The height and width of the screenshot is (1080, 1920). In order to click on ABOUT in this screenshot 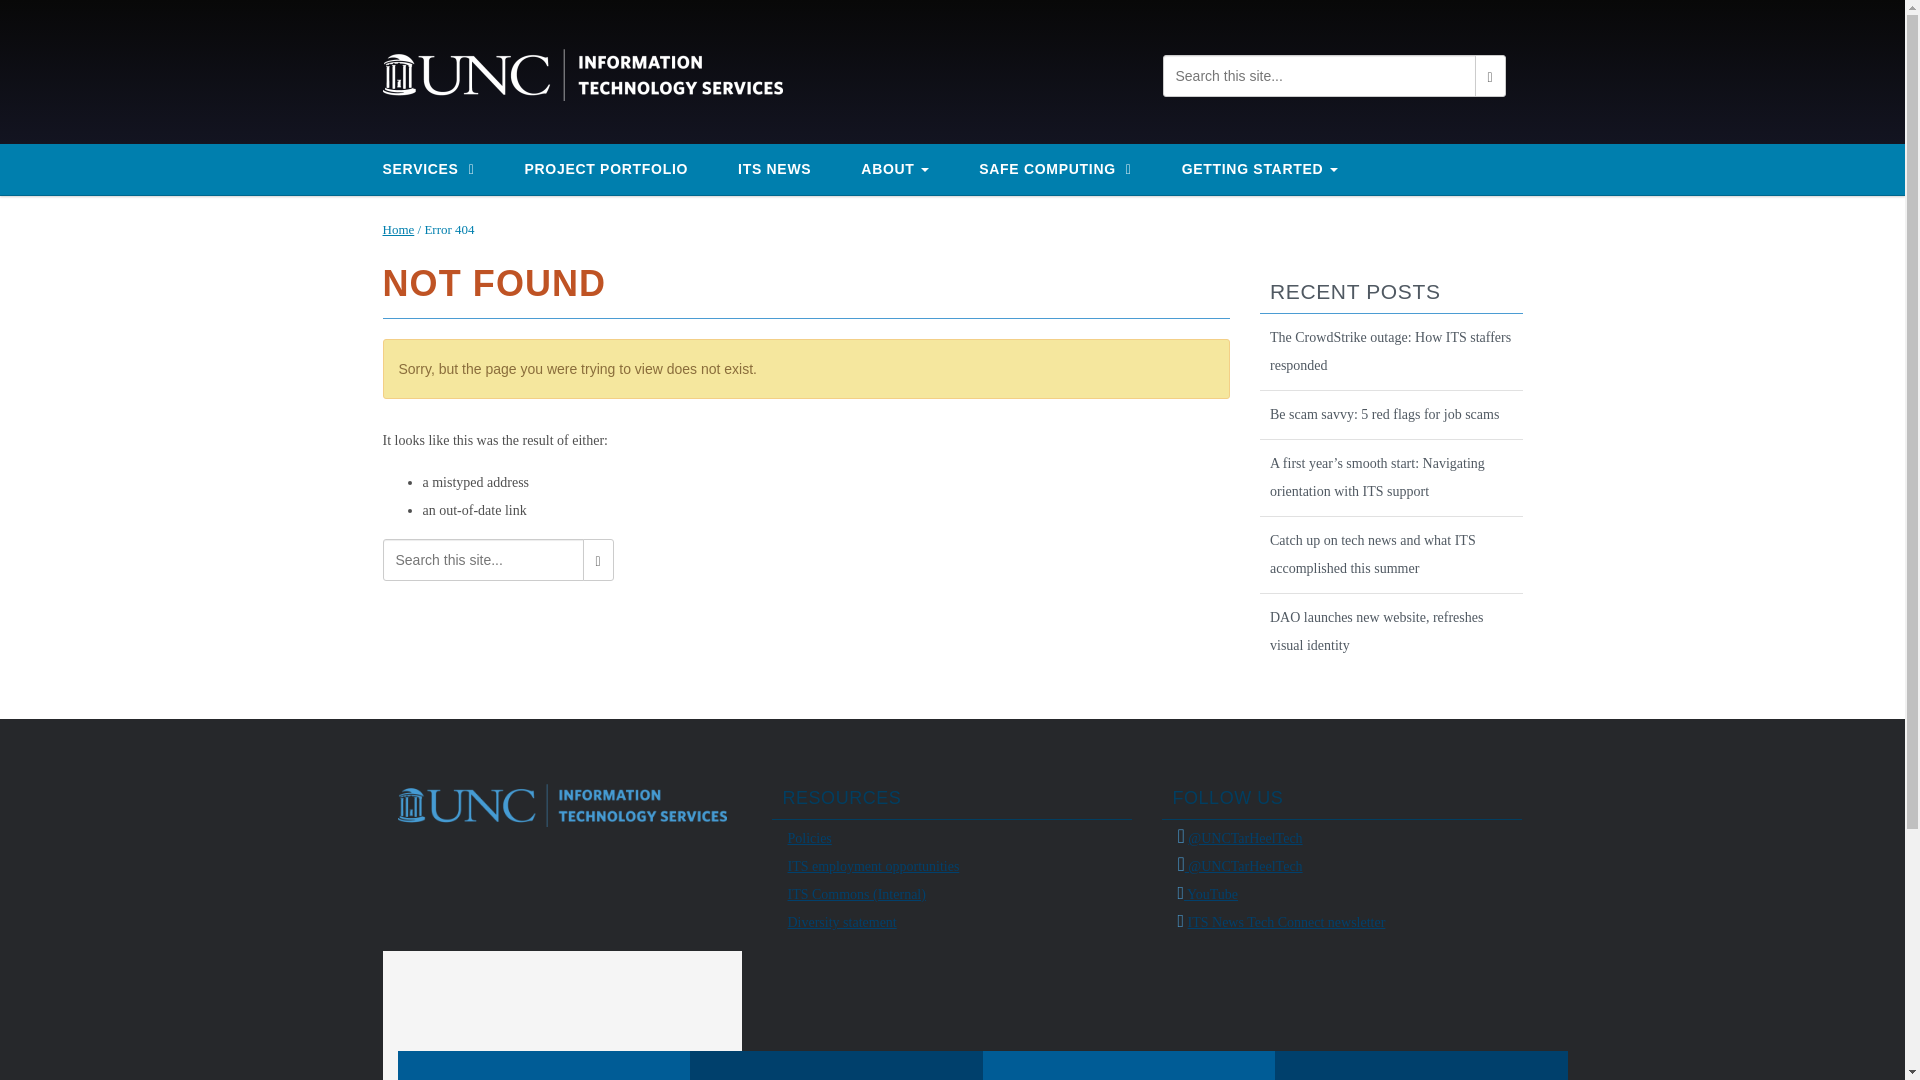, I will do `click(904, 168)`.